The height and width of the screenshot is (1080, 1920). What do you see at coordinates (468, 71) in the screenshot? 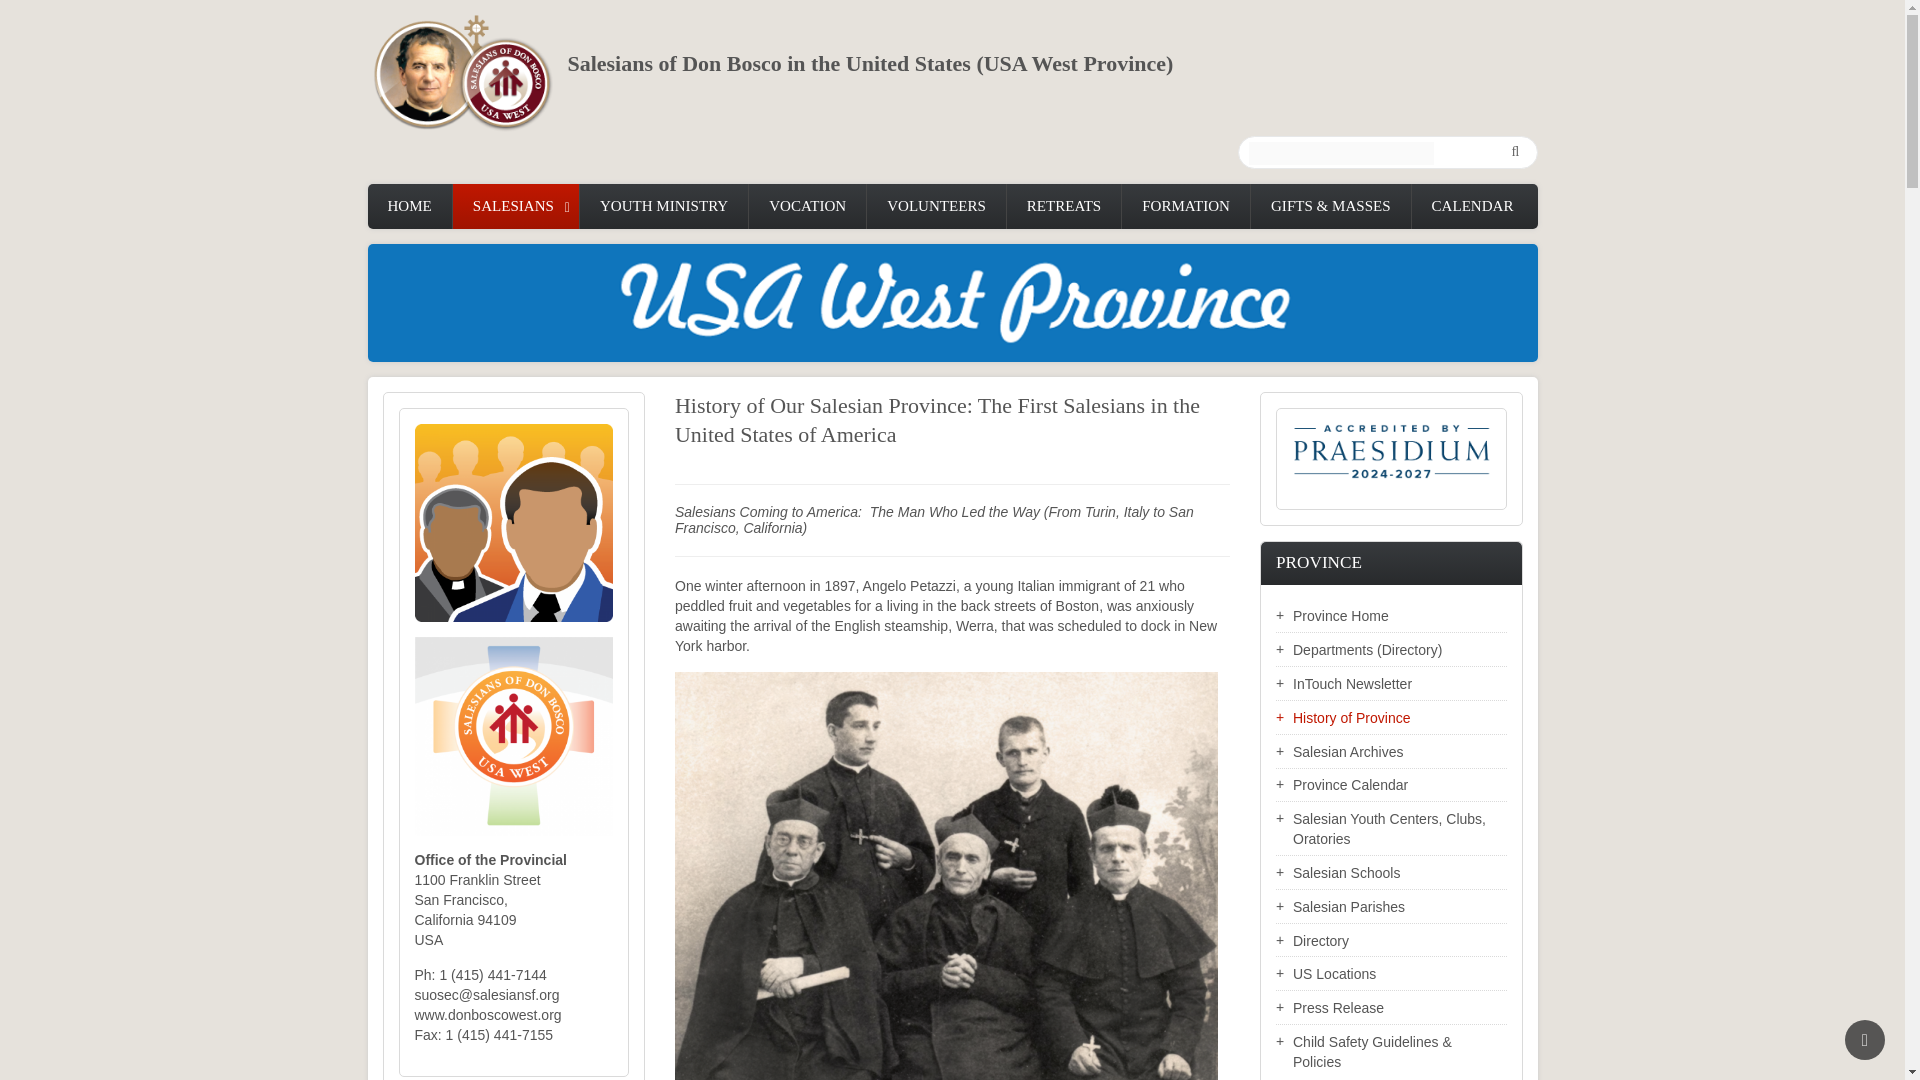
I see `Home` at bounding box center [468, 71].